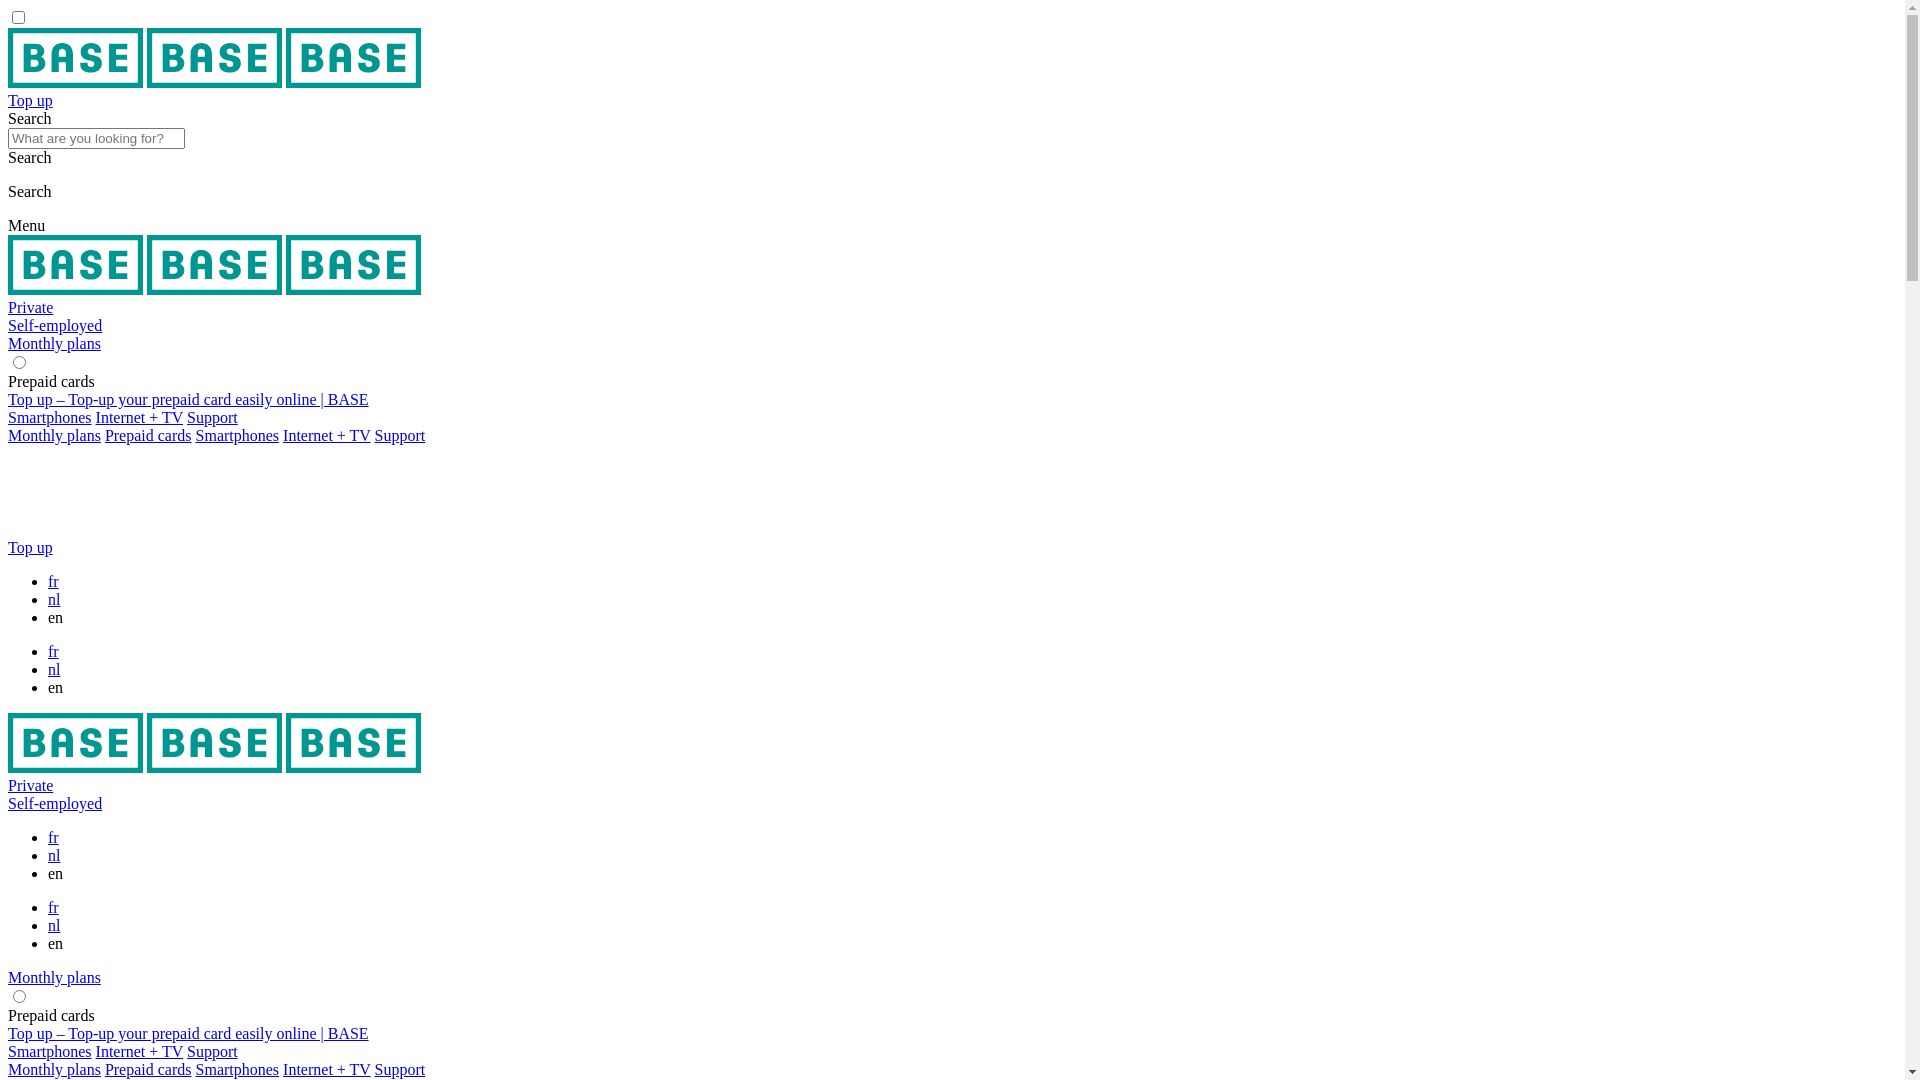 The height and width of the screenshot is (1080, 1920). Describe the element at coordinates (54, 1070) in the screenshot. I see `Monthly plans` at that location.